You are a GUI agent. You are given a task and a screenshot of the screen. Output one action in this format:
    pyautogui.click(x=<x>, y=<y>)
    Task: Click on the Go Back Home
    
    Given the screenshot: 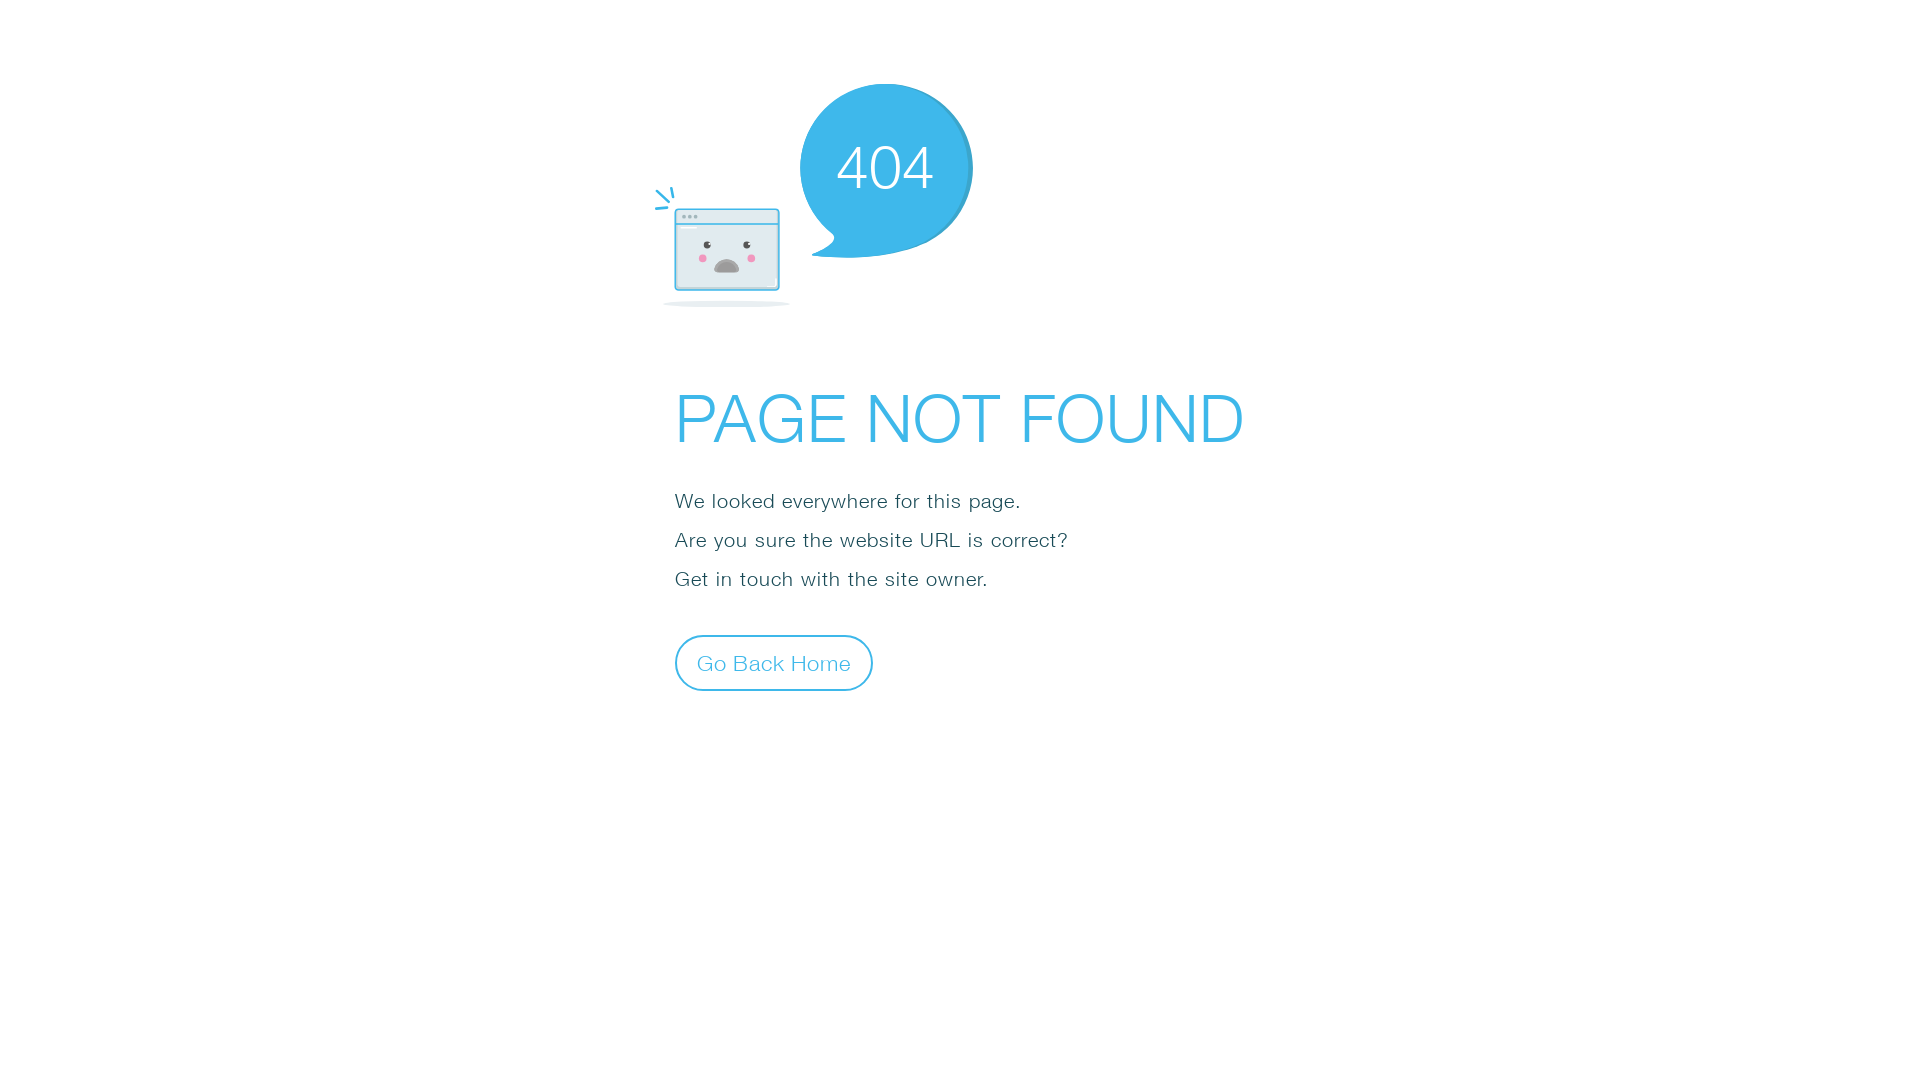 What is the action you would take?
    pyautogui.click(x=774, y=662)
    